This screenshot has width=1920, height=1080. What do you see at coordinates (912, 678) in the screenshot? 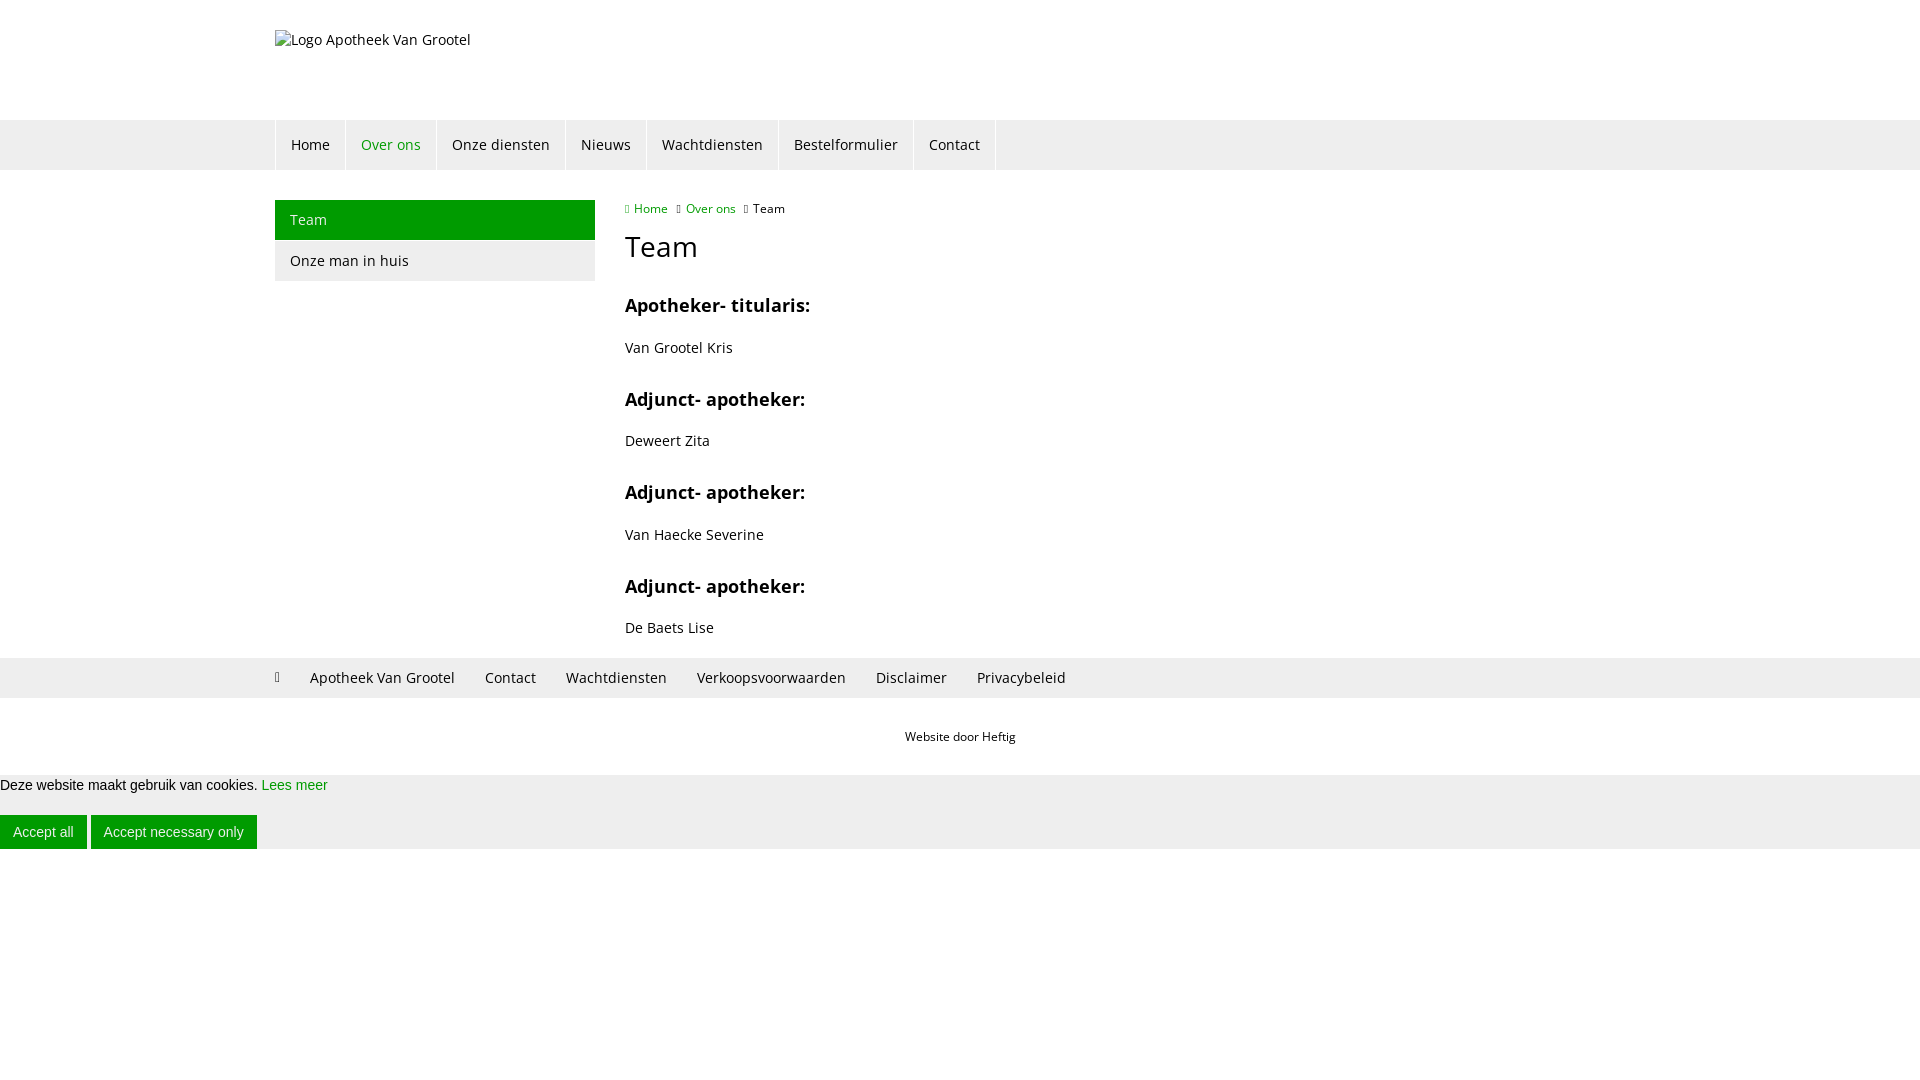
I see `Disclaimer` at bounding box center [912, 678].